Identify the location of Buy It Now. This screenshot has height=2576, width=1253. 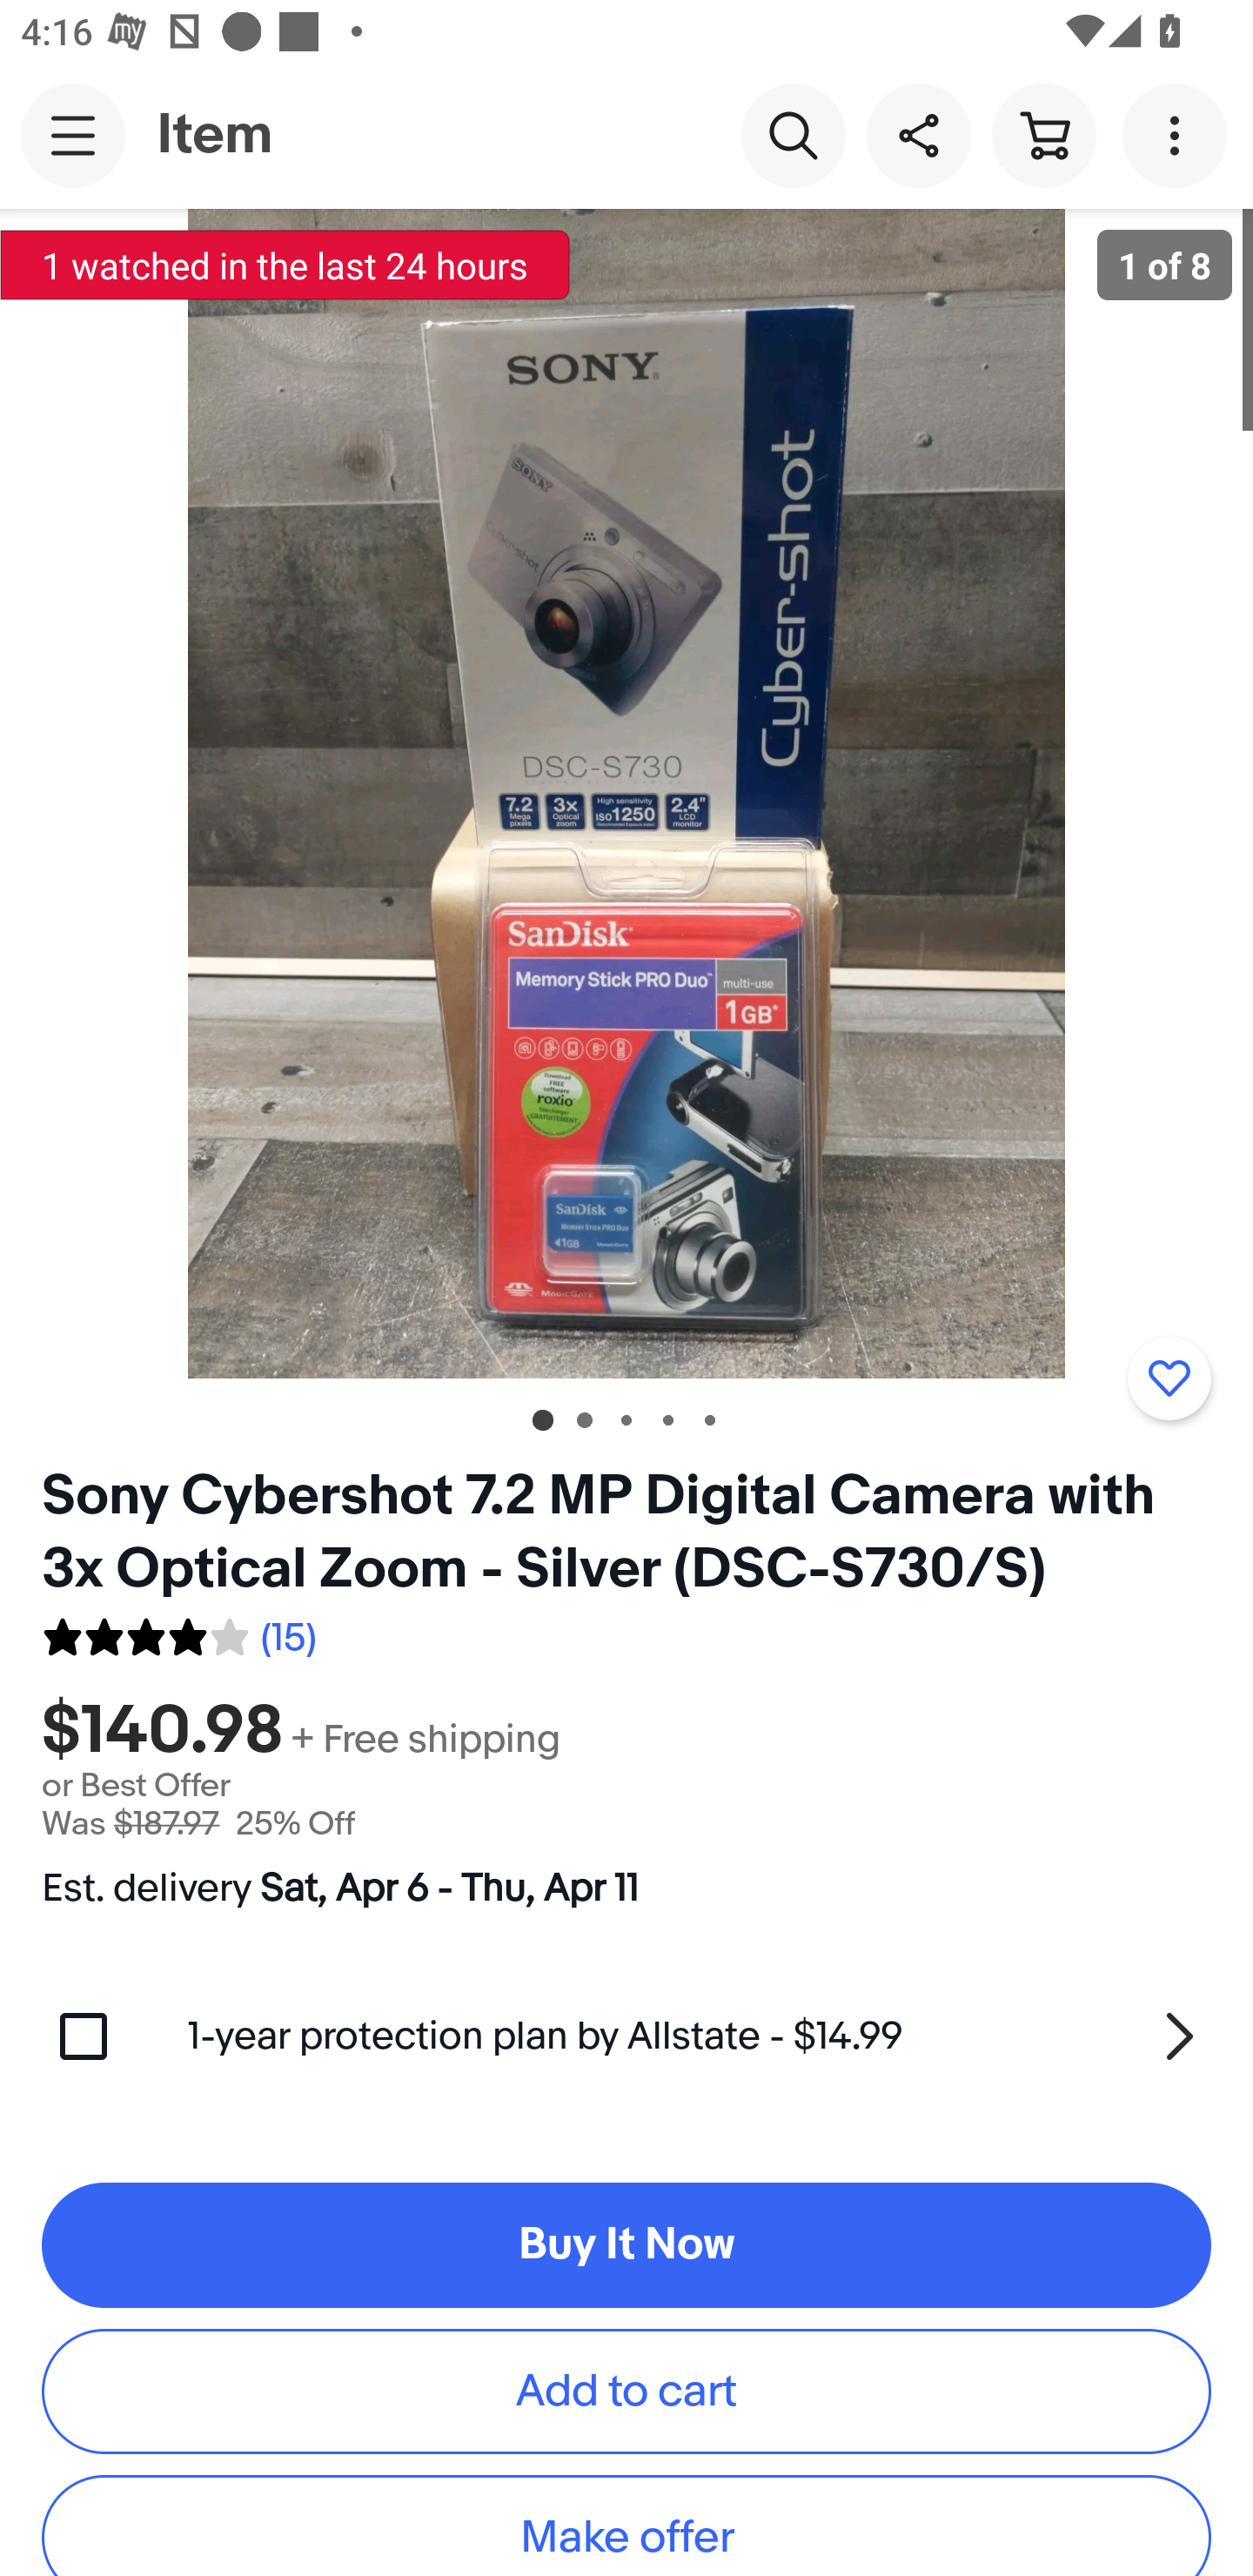
(626, 2245).